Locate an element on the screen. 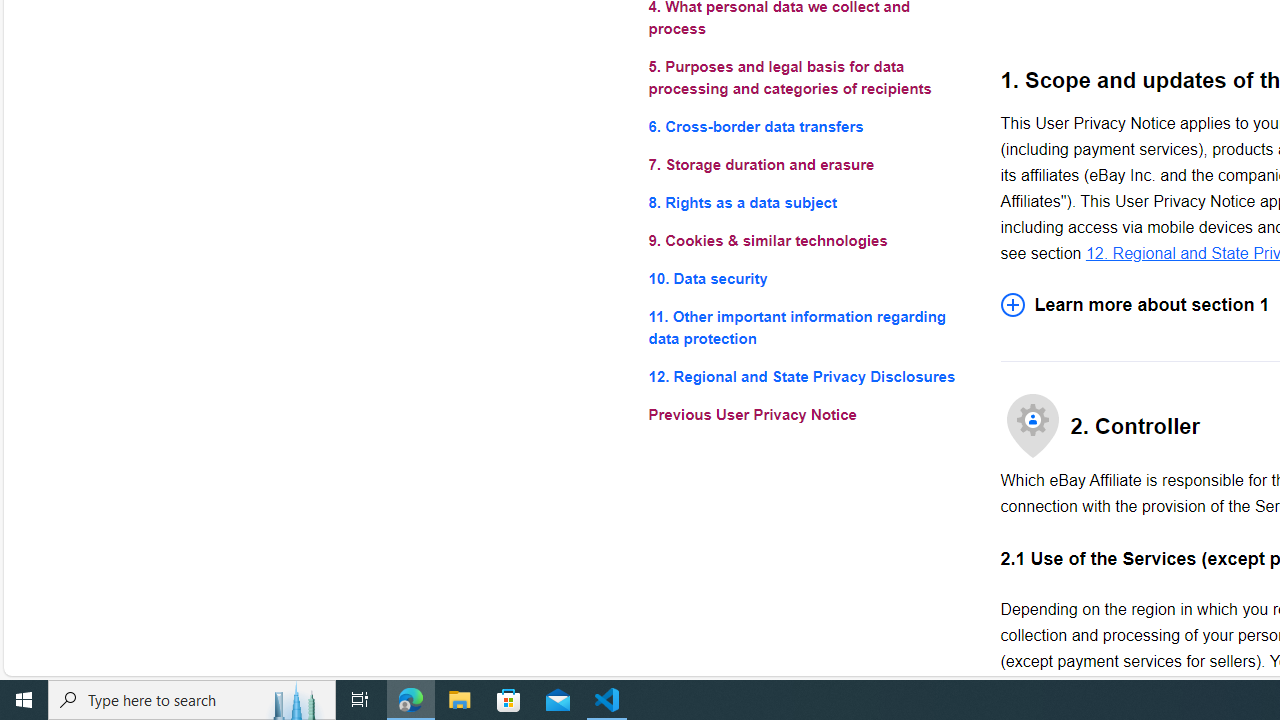 Image resolution: width=1280 pixels, height=720 pixels. Previous User Privacy Notice is located at coordinates (808, 414).